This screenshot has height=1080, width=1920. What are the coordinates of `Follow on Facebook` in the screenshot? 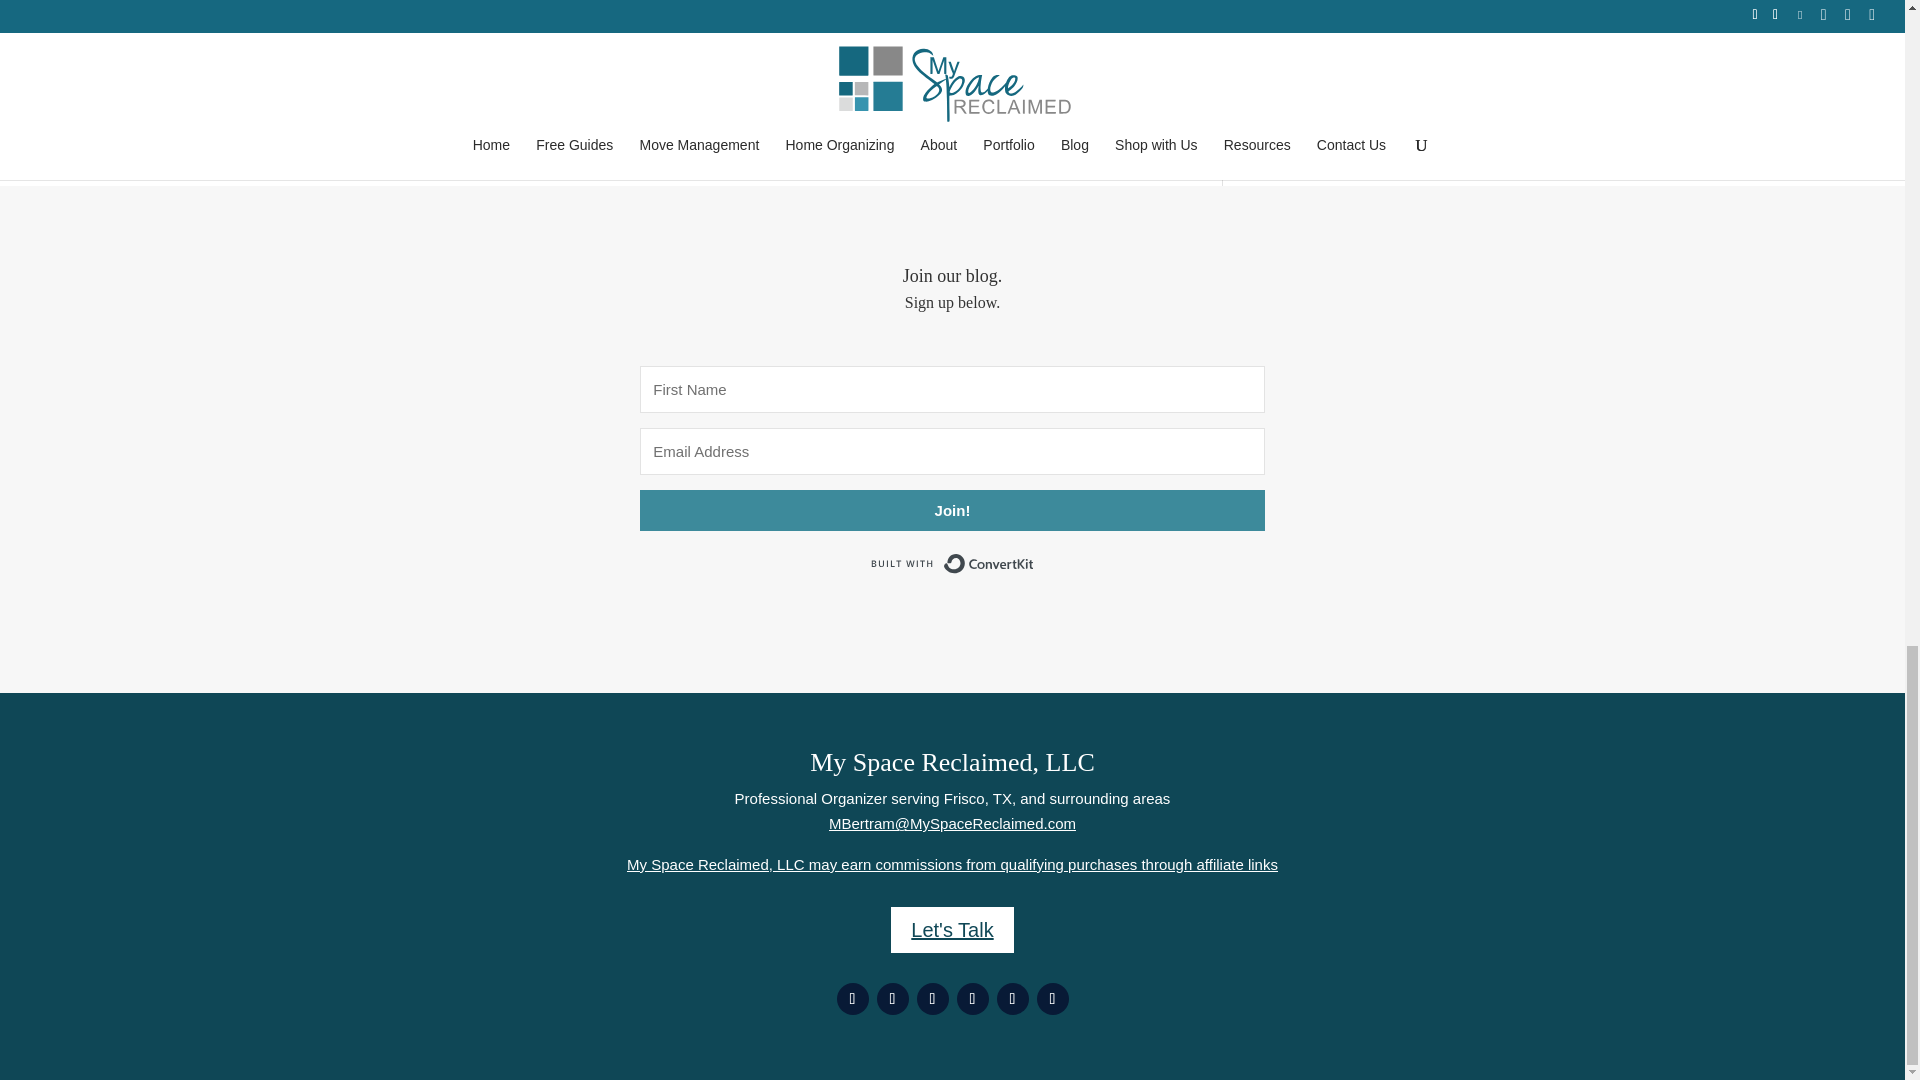 It's located at (851, 998).